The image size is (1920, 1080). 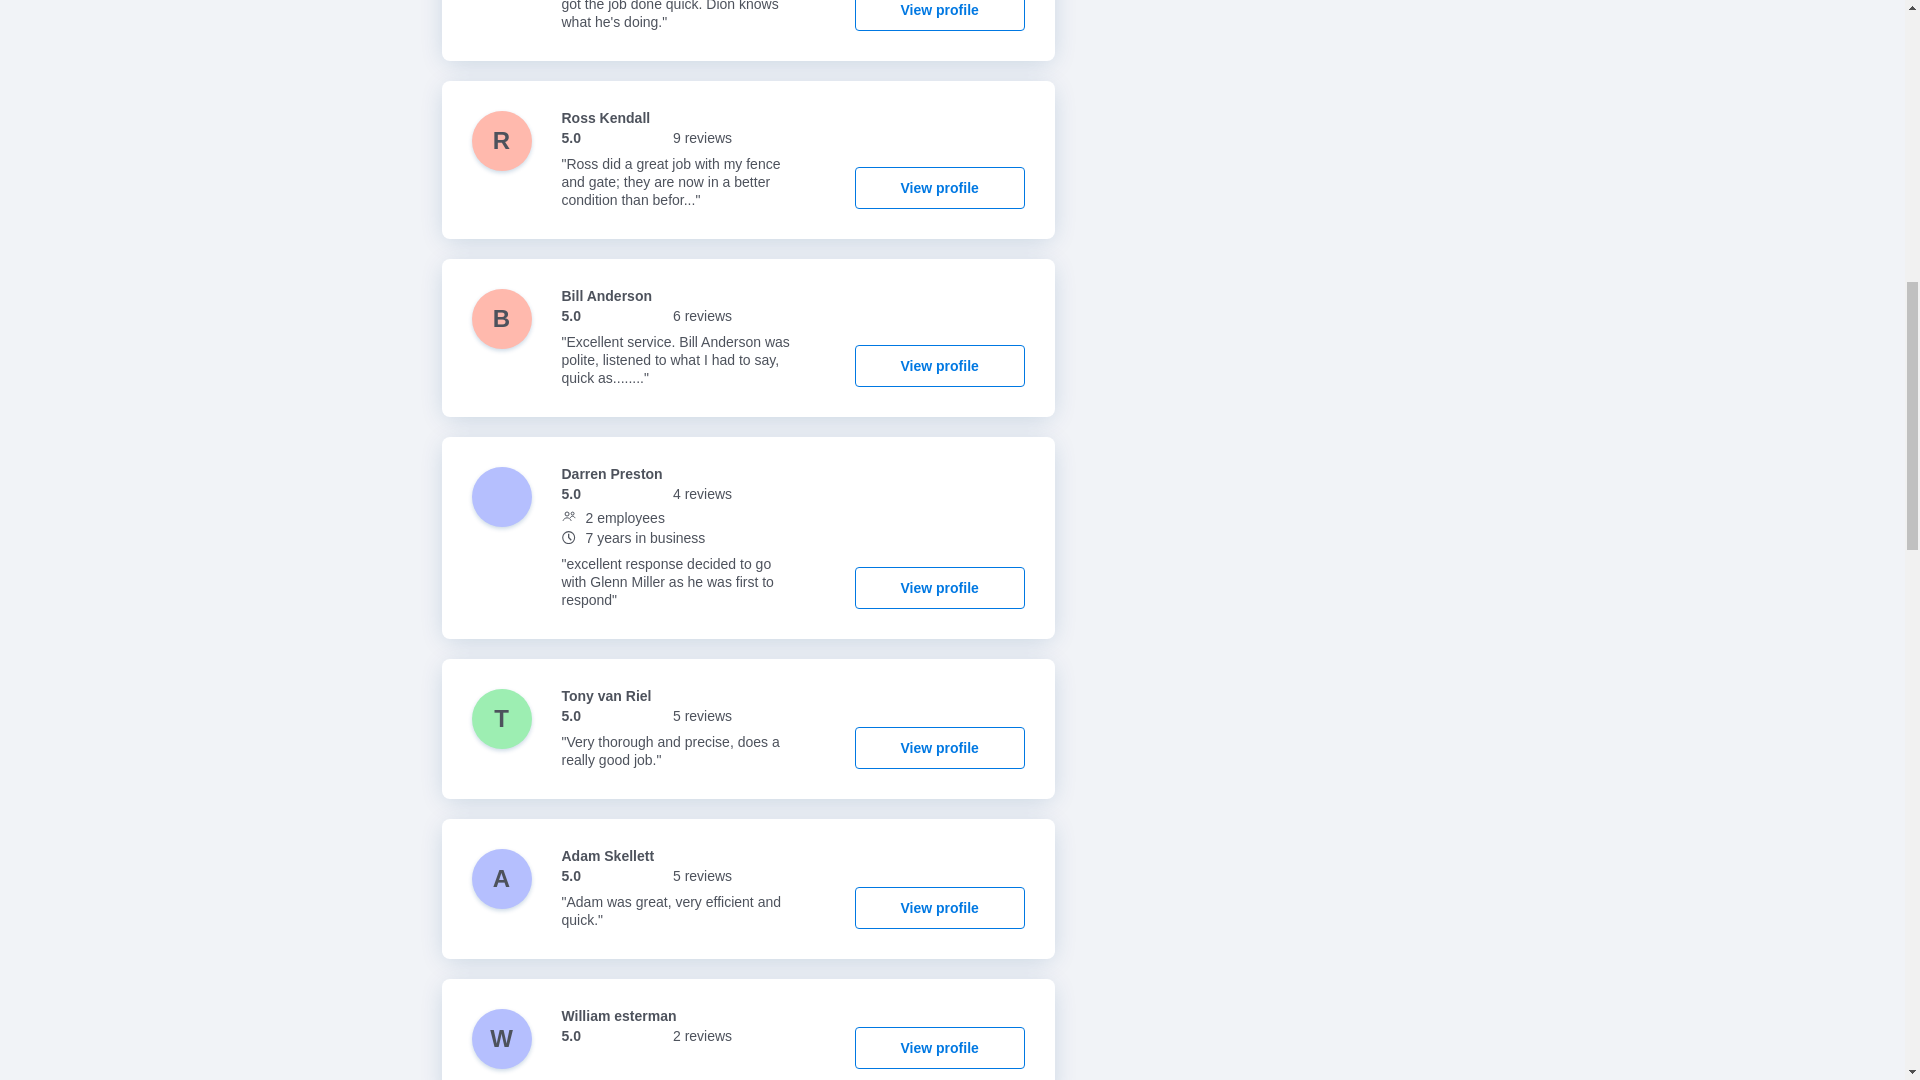 What do you see at coordinates (940, 588) in the screenshot?
I see `View profile` at bounding box center [940, 588].